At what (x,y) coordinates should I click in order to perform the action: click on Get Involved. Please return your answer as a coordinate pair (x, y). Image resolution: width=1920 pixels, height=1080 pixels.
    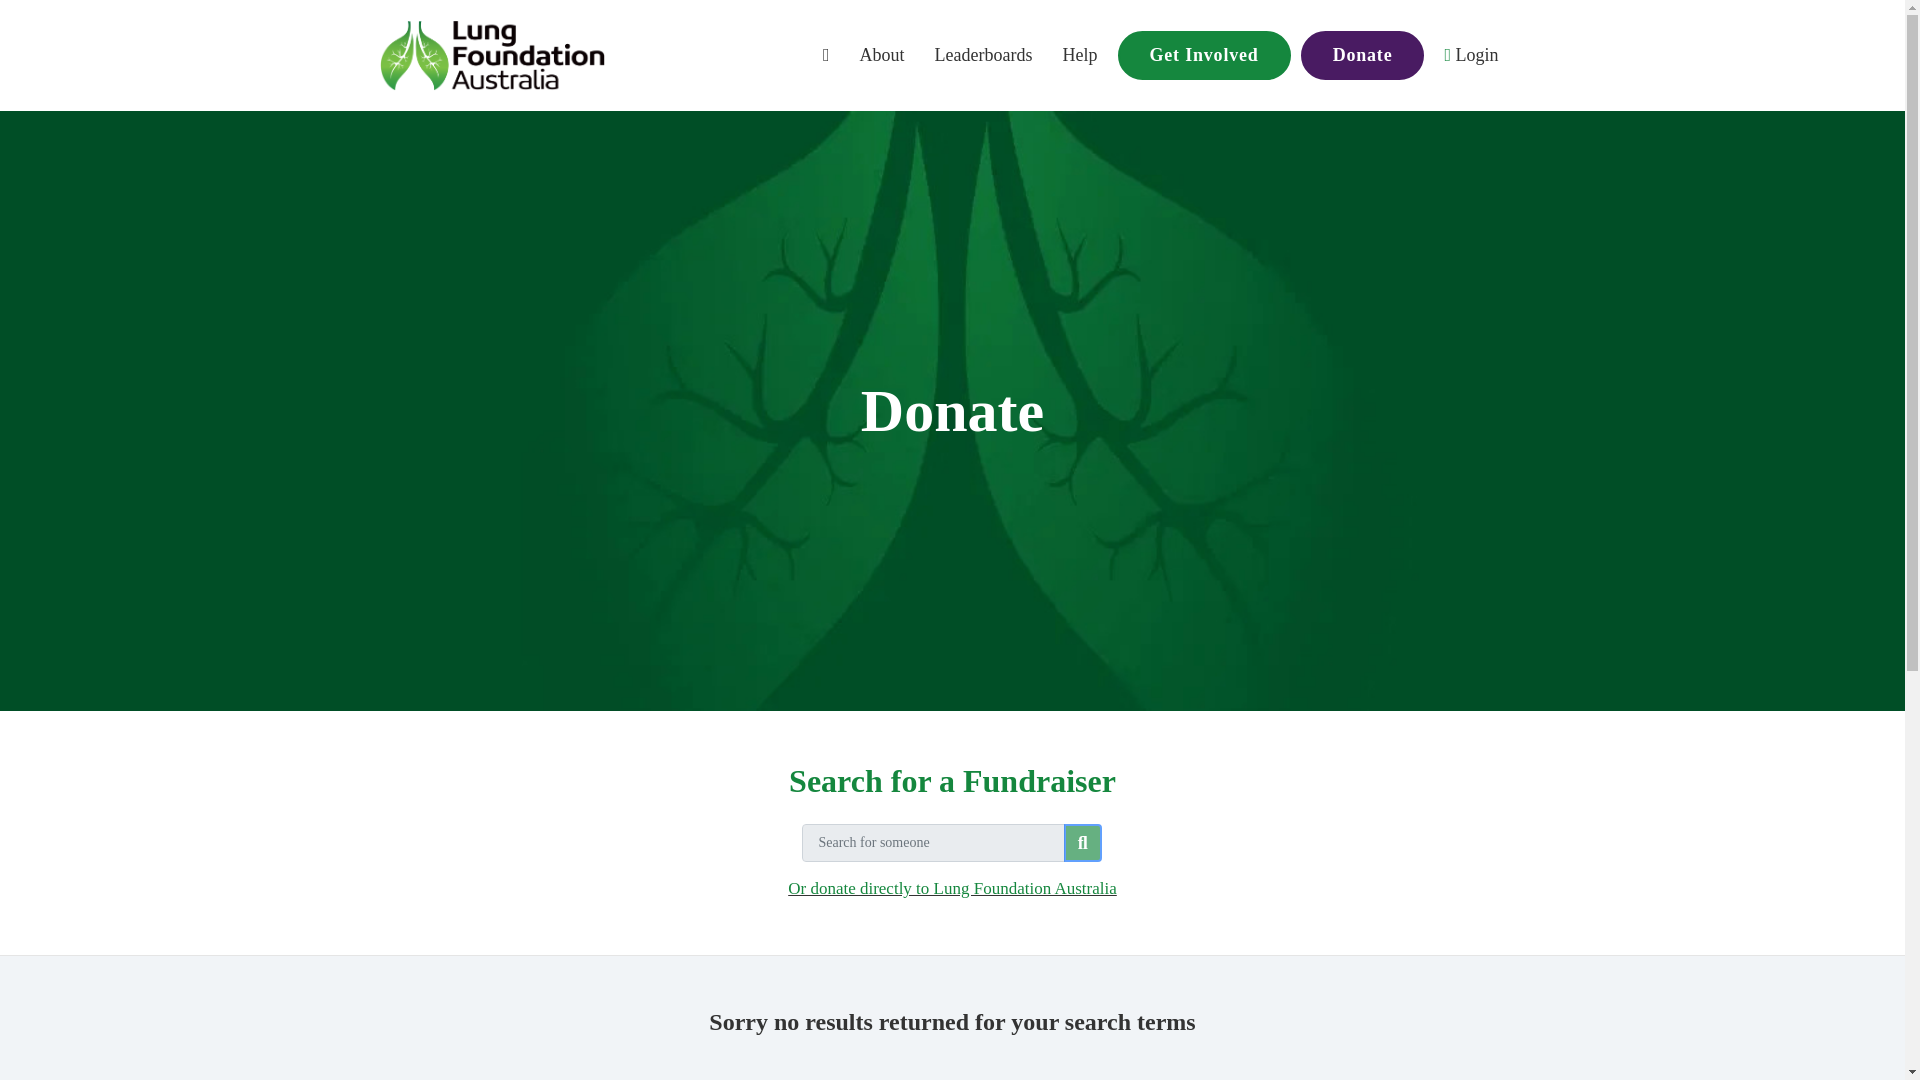
    Looking at the image, I should click on (1204, 55).